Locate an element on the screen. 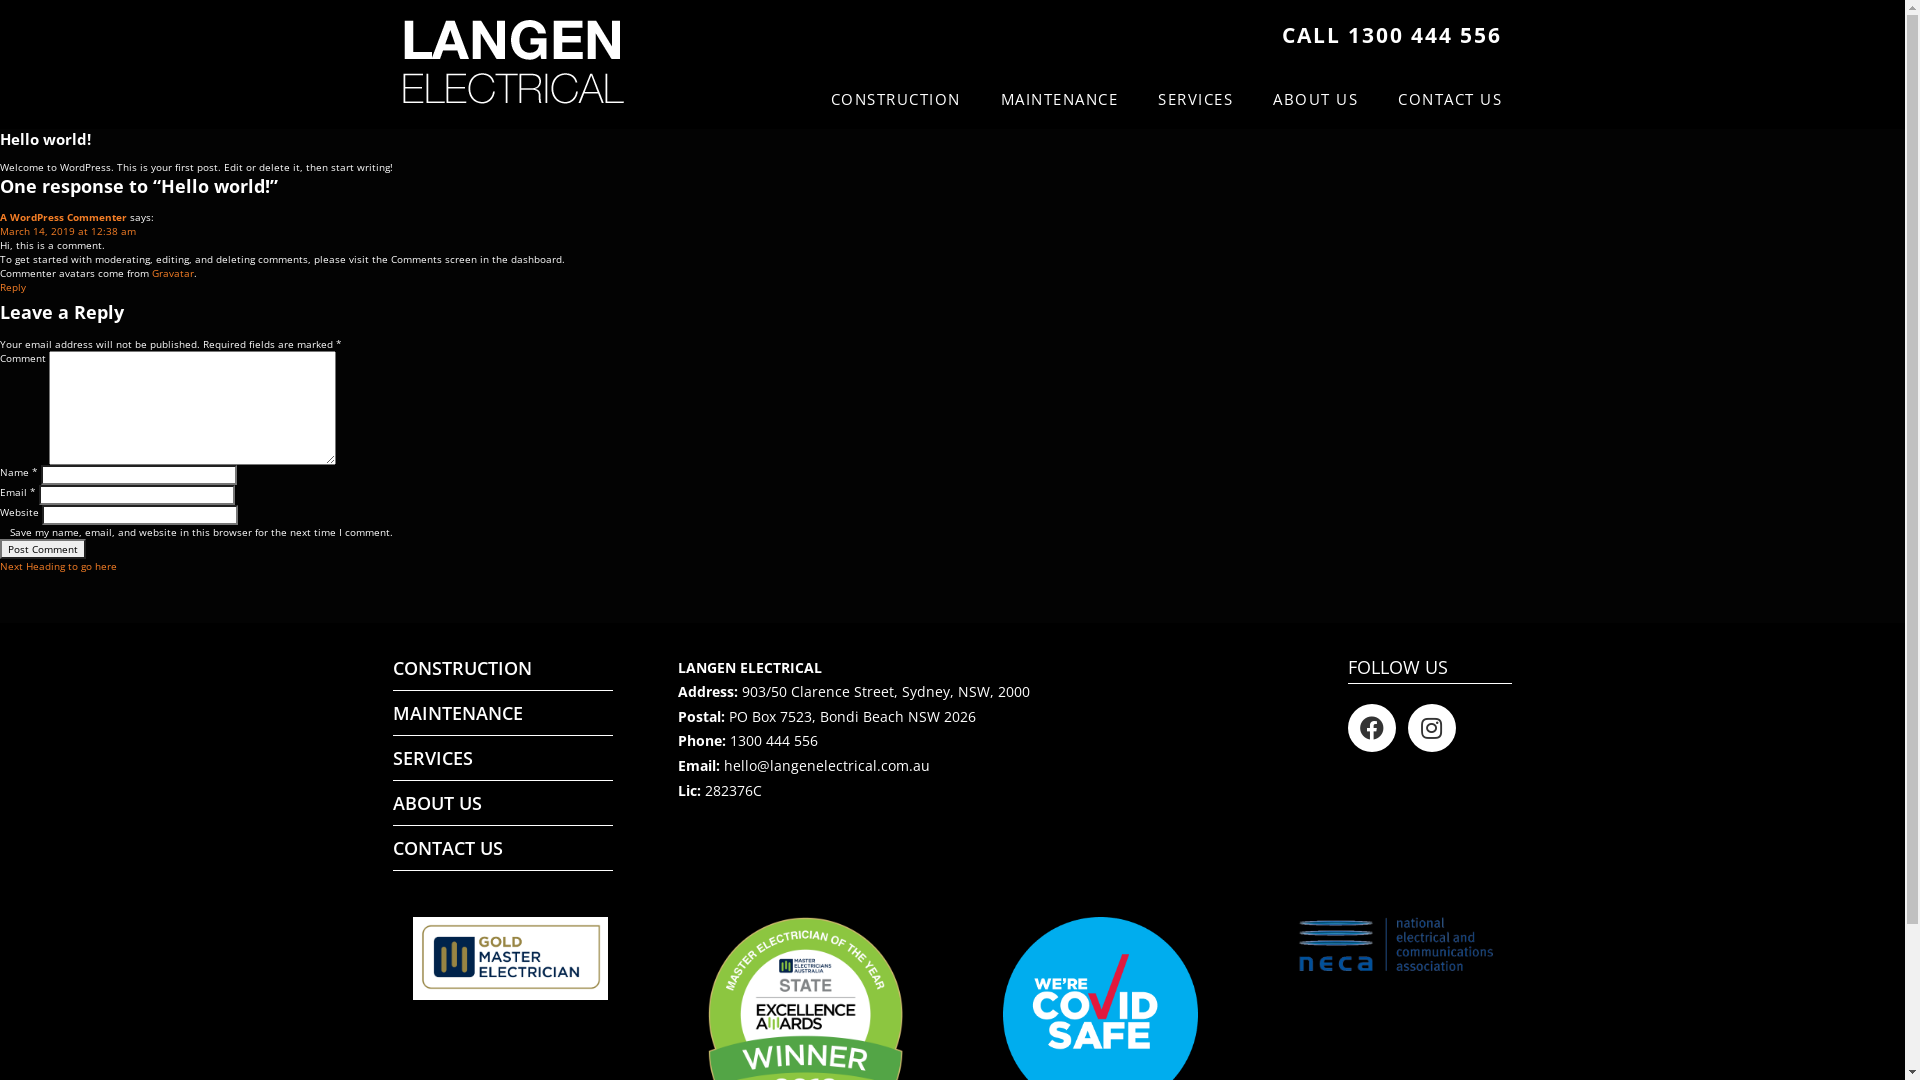 The width and height of the screenshot is (1920, 1080). MAINTENANCE is located at coordinates (502, 713).